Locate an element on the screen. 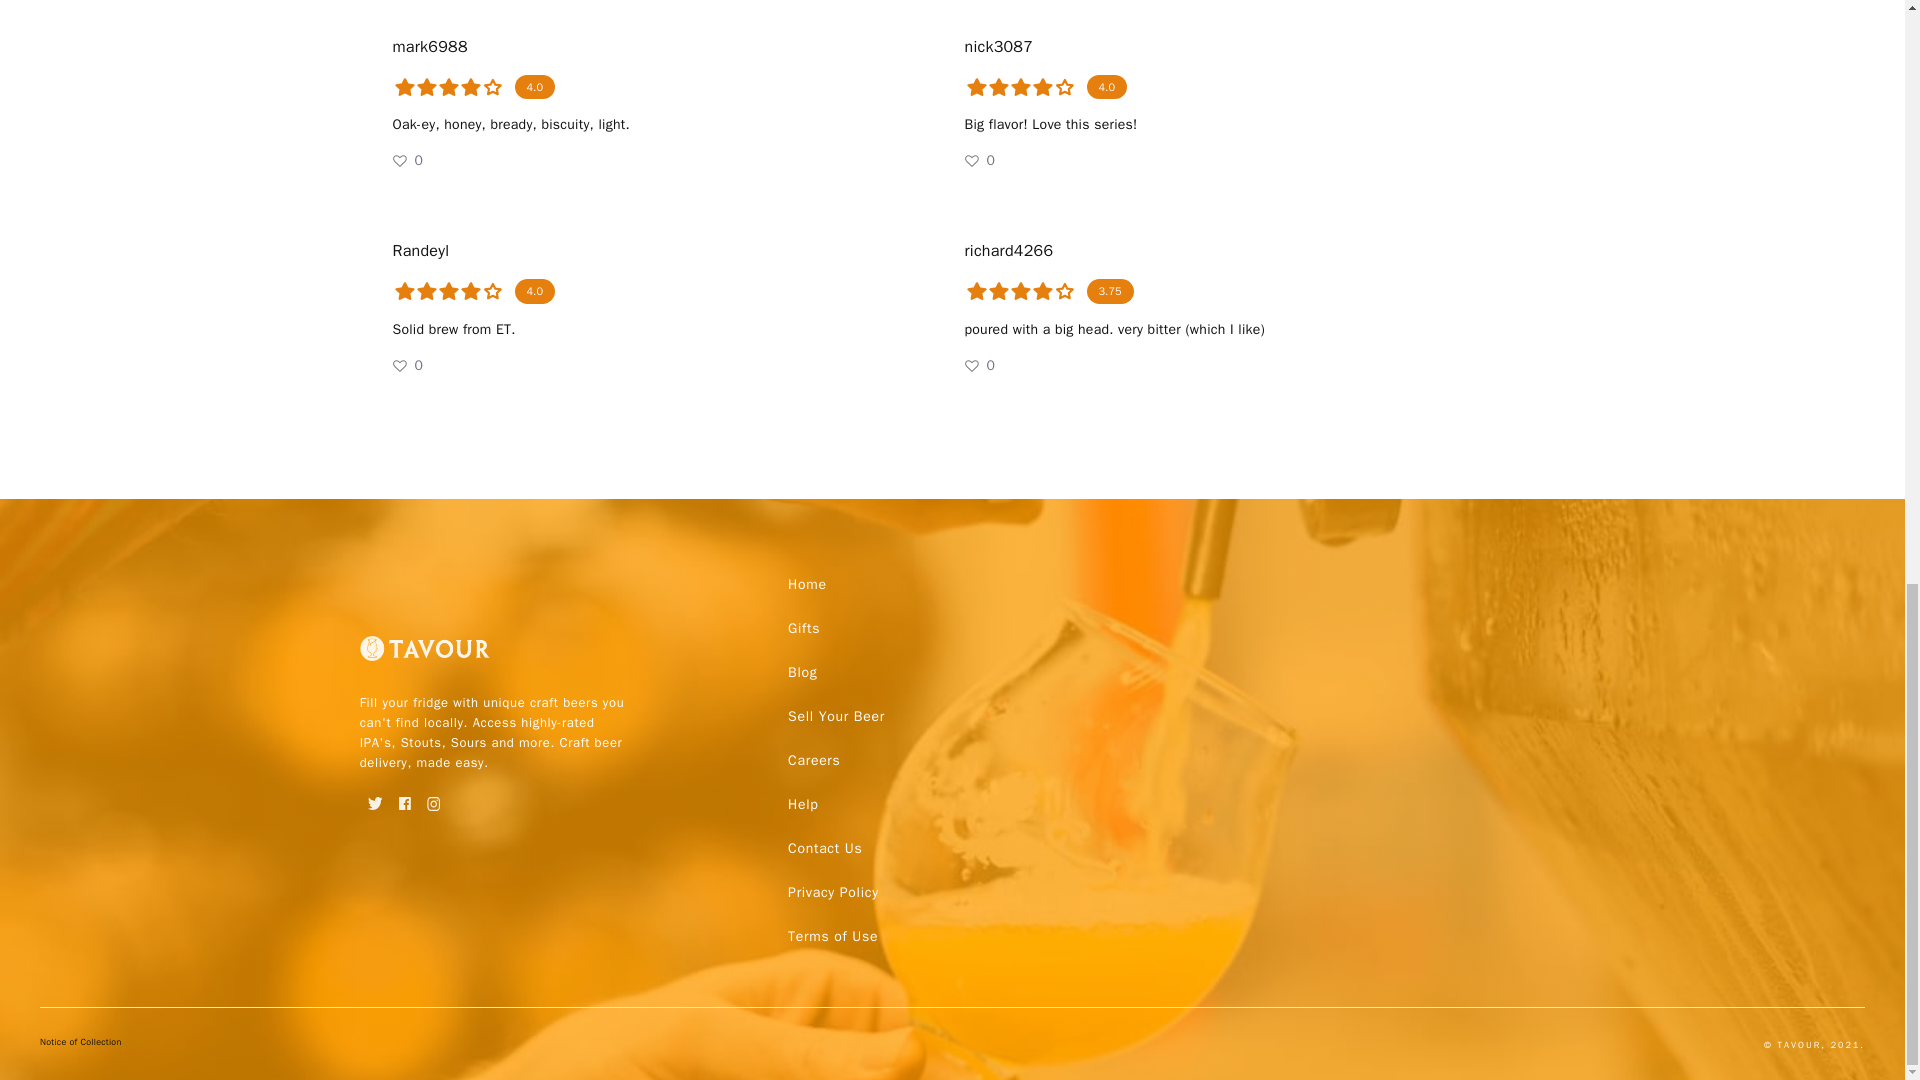 This screenshot has height=1080, width=1920. Sell Your Beer is located at coordinates (836, 716).